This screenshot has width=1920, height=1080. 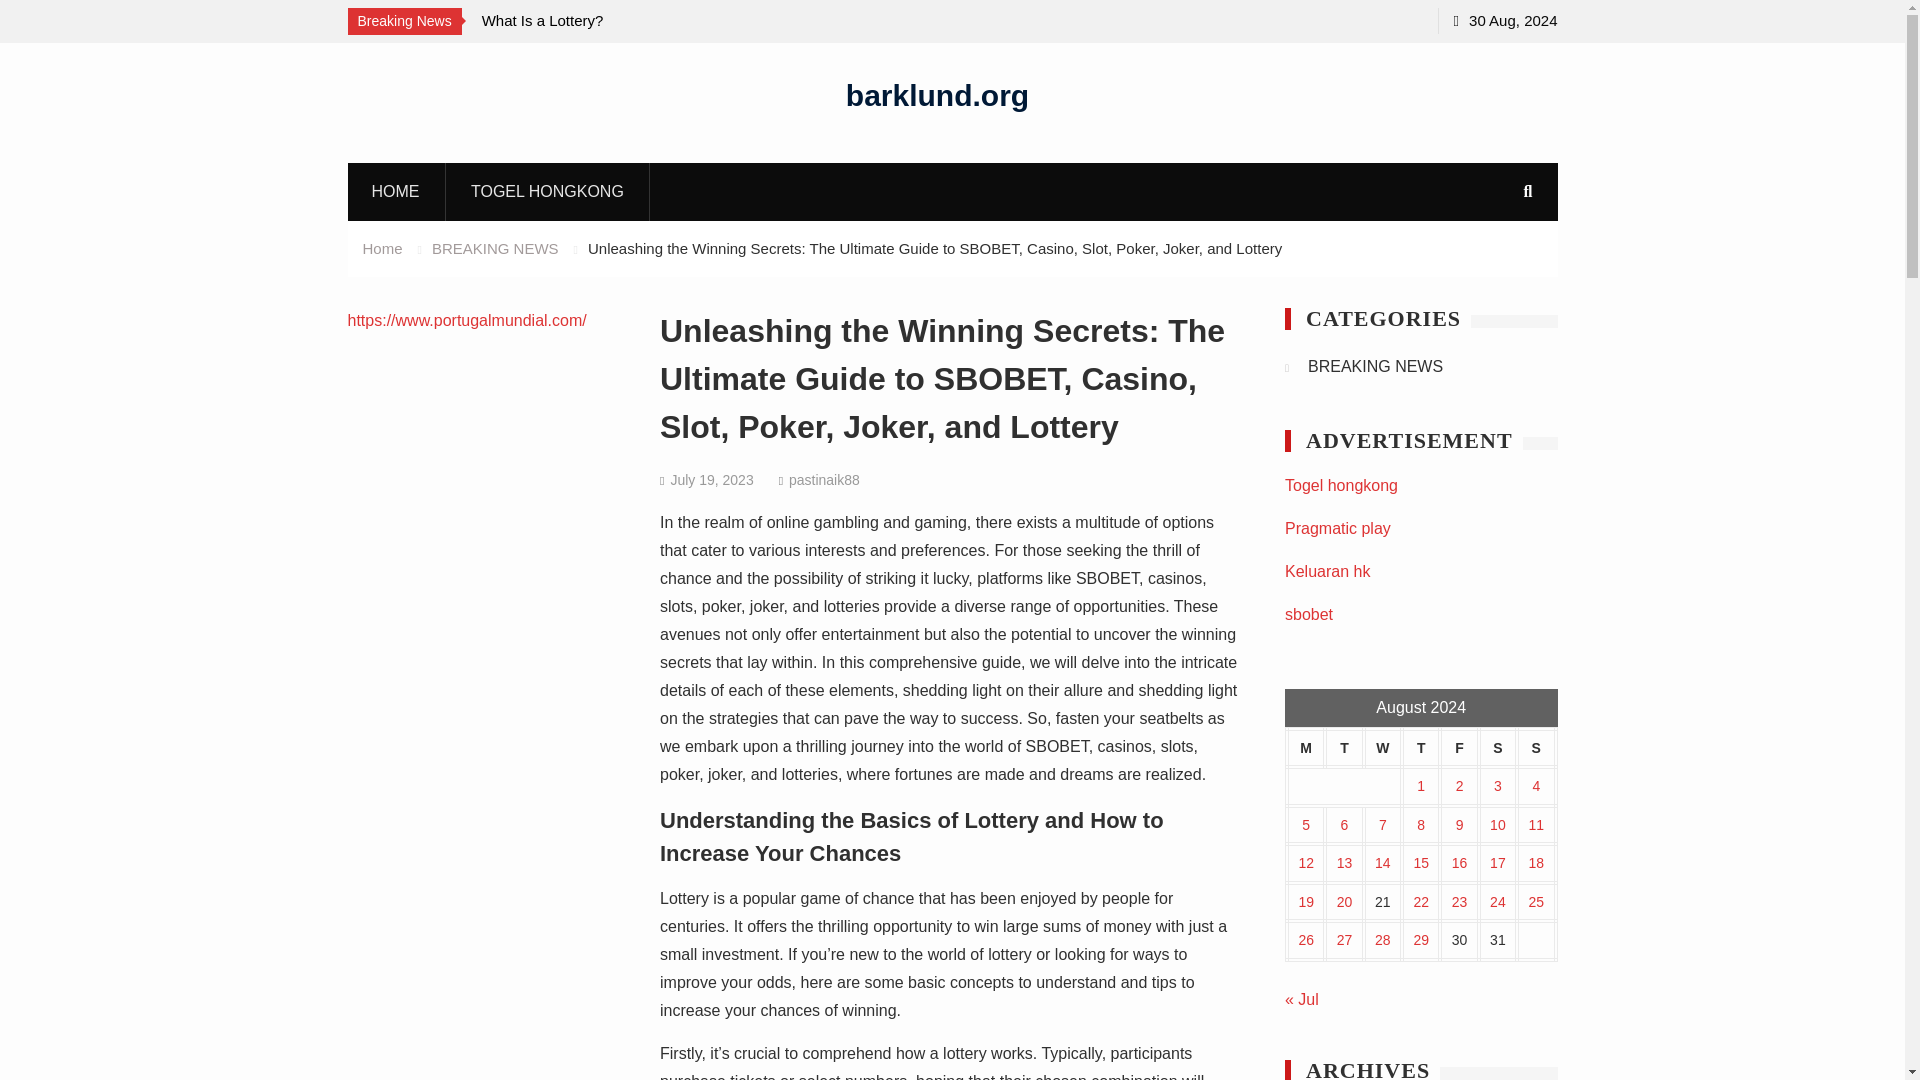 What do you see at coordinates (1420, 748) in the screenshot?
I see `Thursday` at bounding box center [1420, 748].